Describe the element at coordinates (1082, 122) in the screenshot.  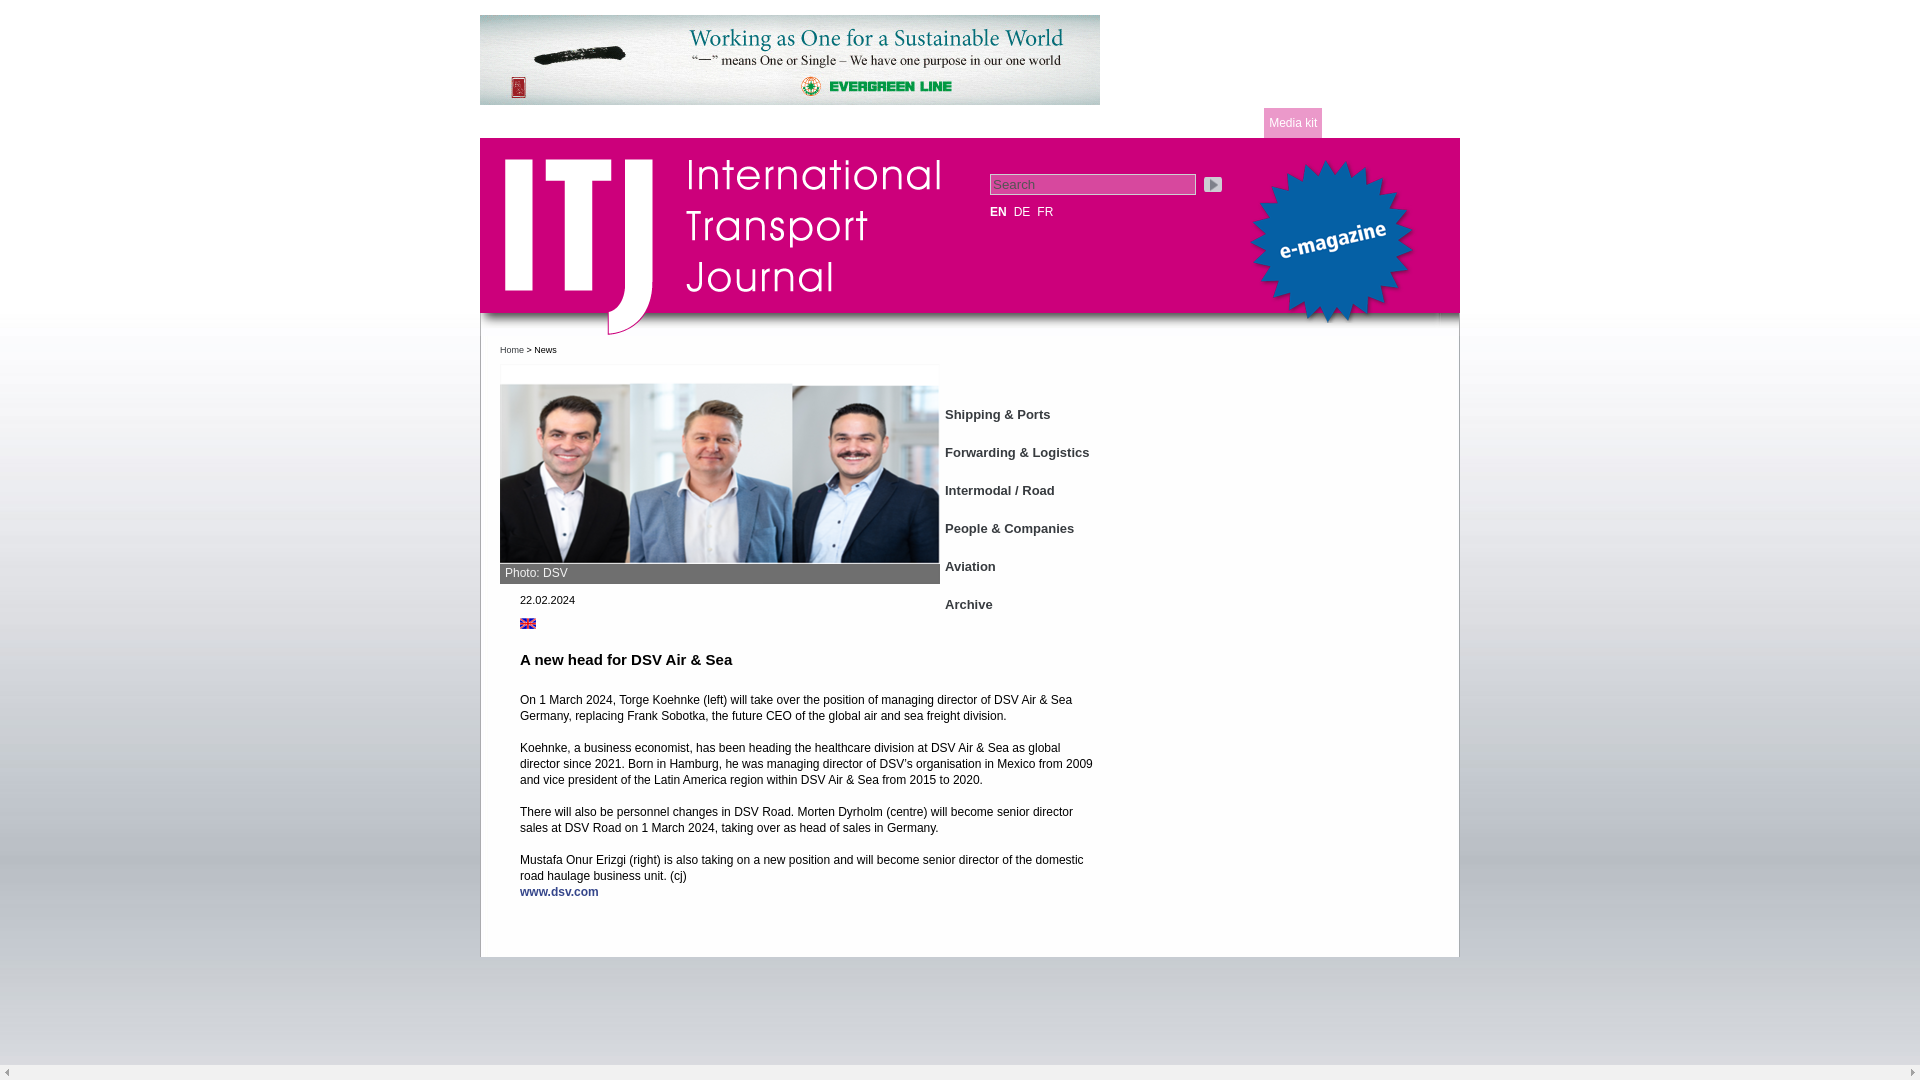
I see `Subscription` at that location.